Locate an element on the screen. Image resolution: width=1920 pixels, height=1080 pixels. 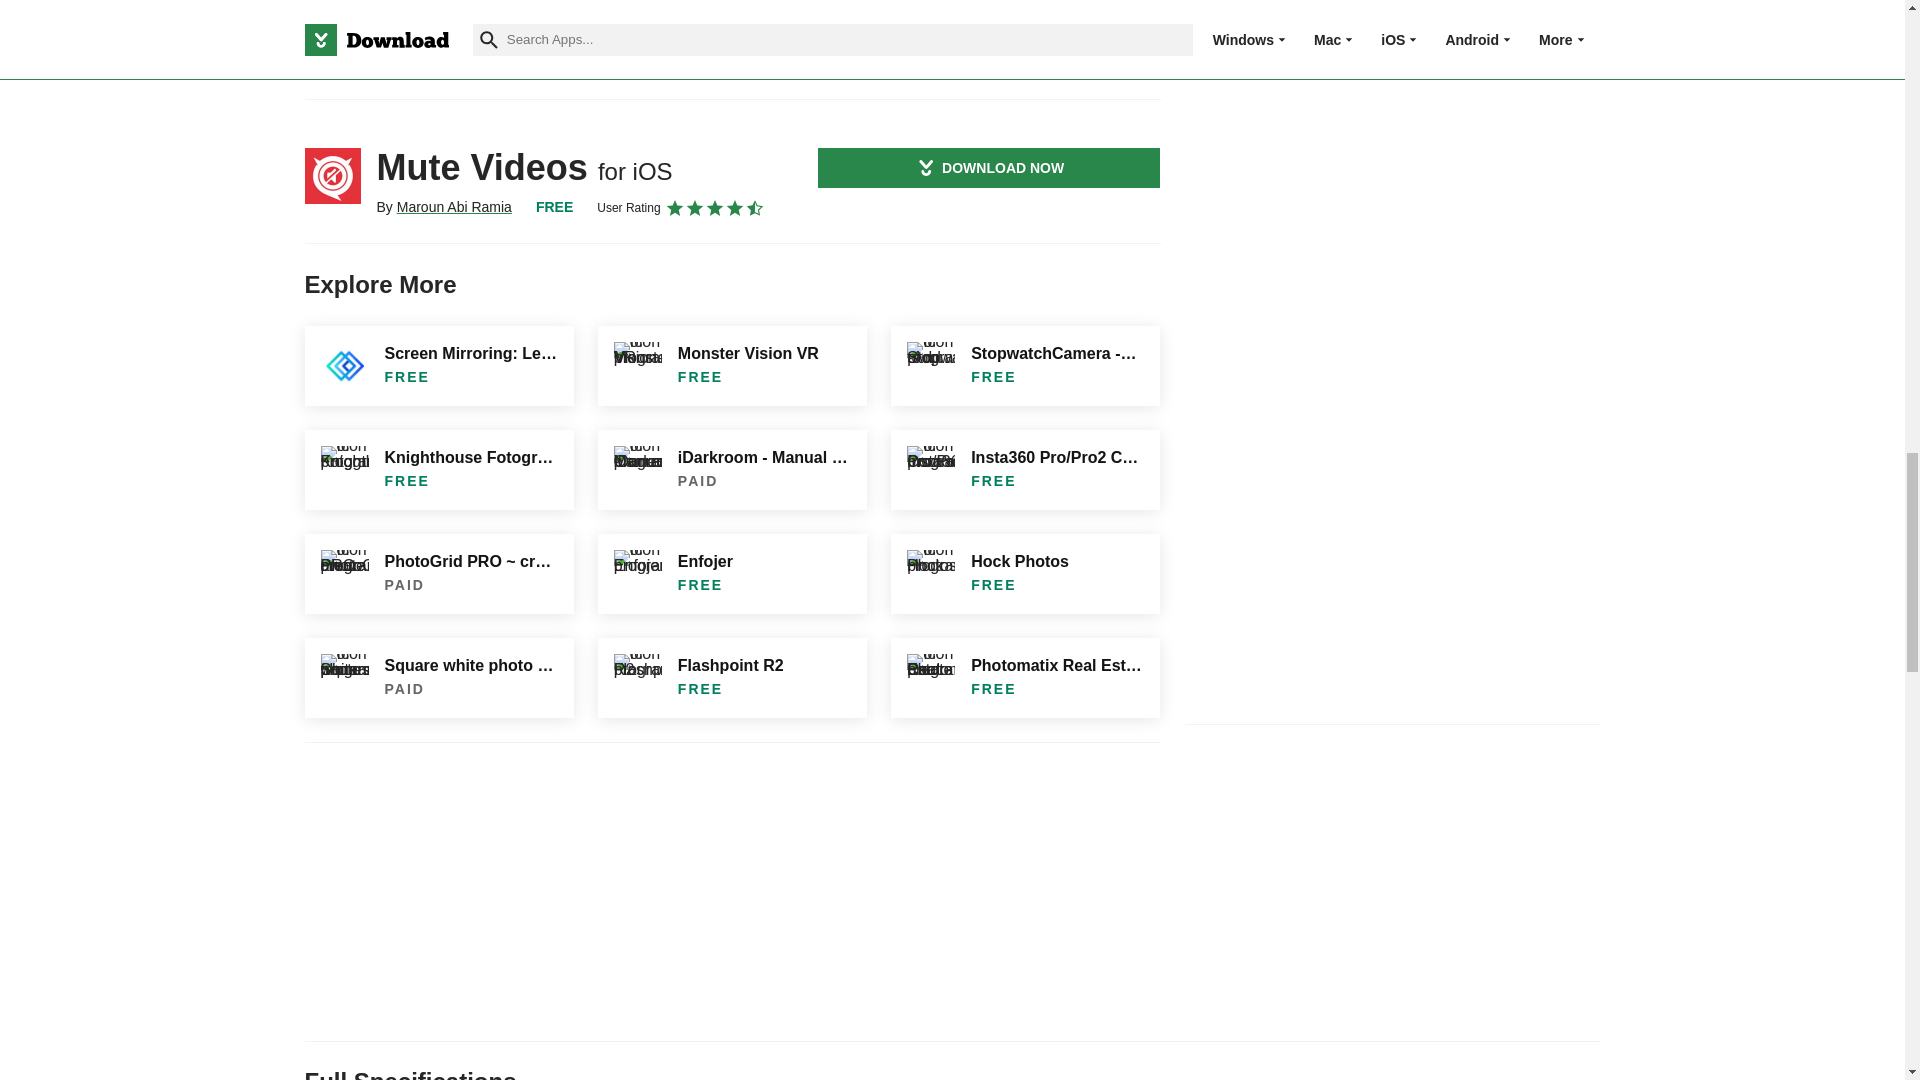
Photomatix Real Estate Camera is located at coordinates (1024, 678).